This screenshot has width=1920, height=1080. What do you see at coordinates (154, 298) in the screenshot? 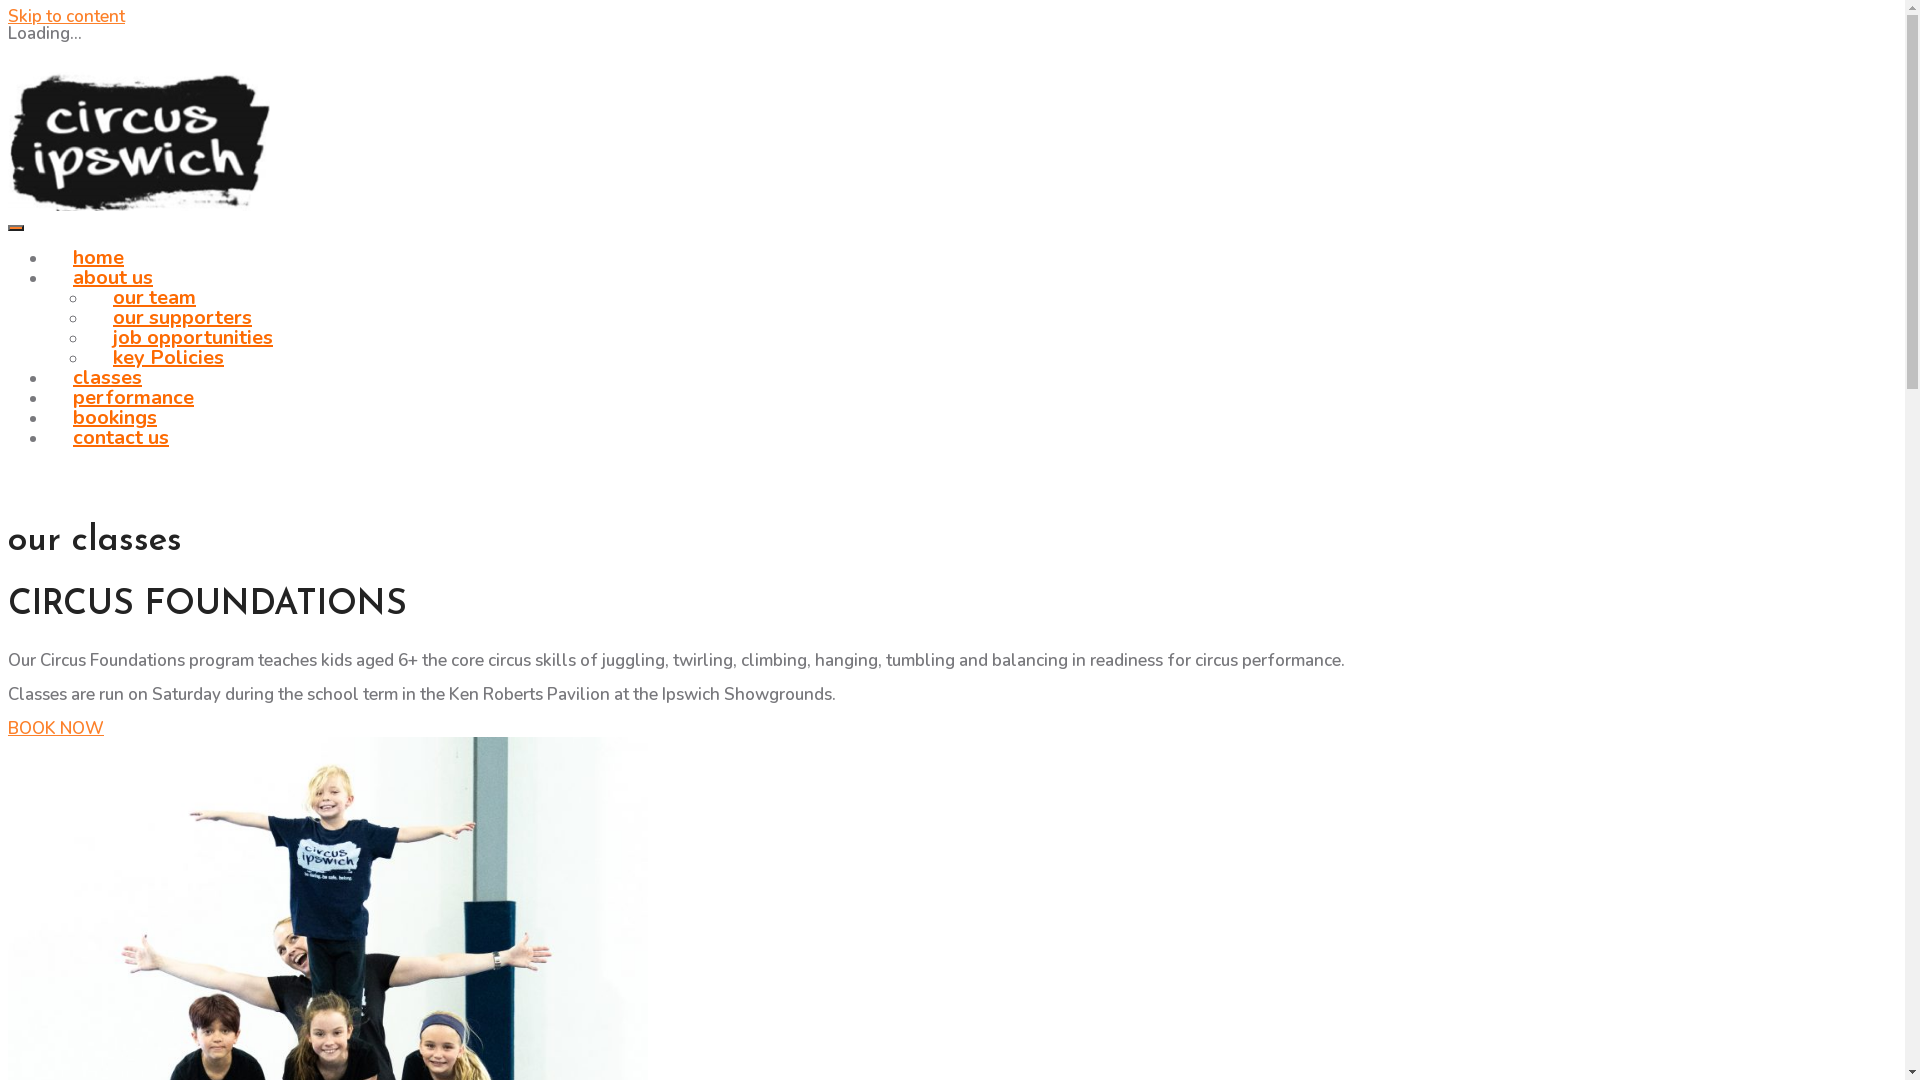
I see `our team` at bounding box center [154, 298].